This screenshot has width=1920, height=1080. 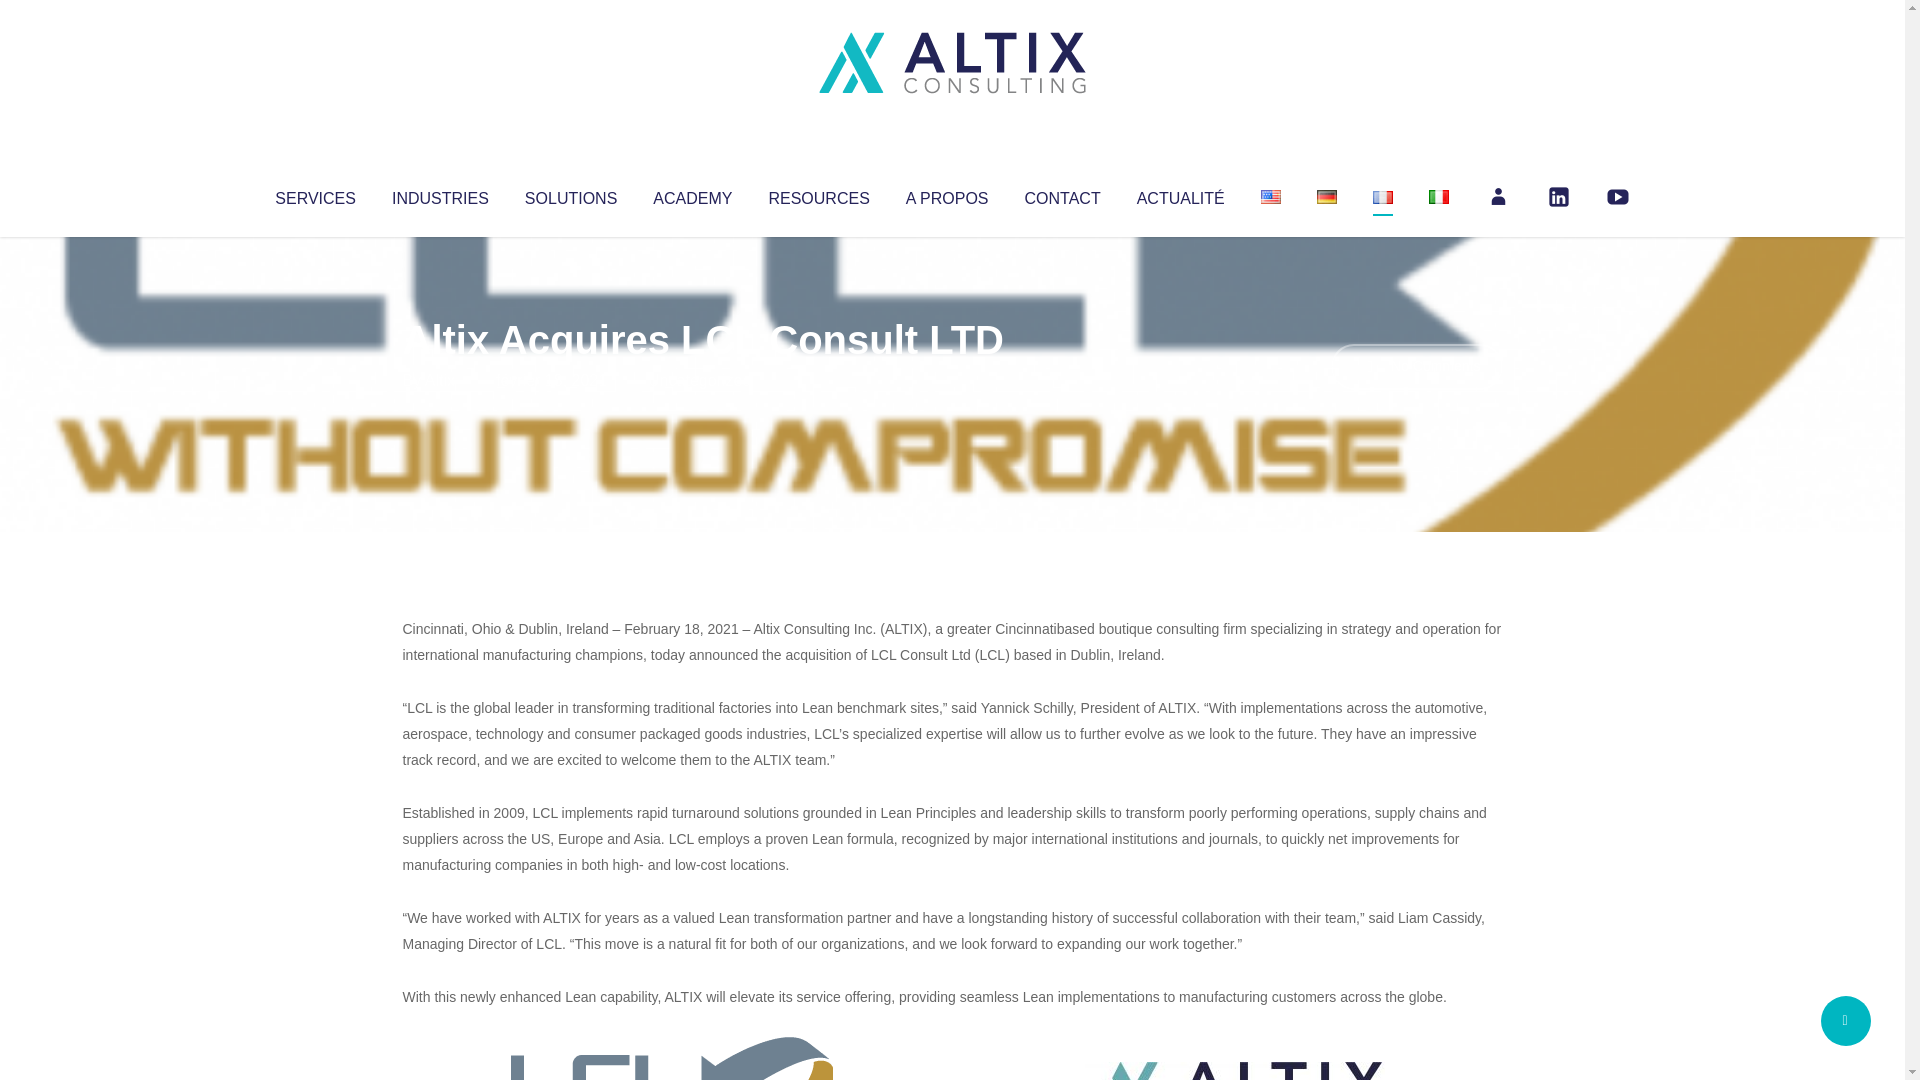 I want to click on SOLUTIONS, so click(x=570, y=194).